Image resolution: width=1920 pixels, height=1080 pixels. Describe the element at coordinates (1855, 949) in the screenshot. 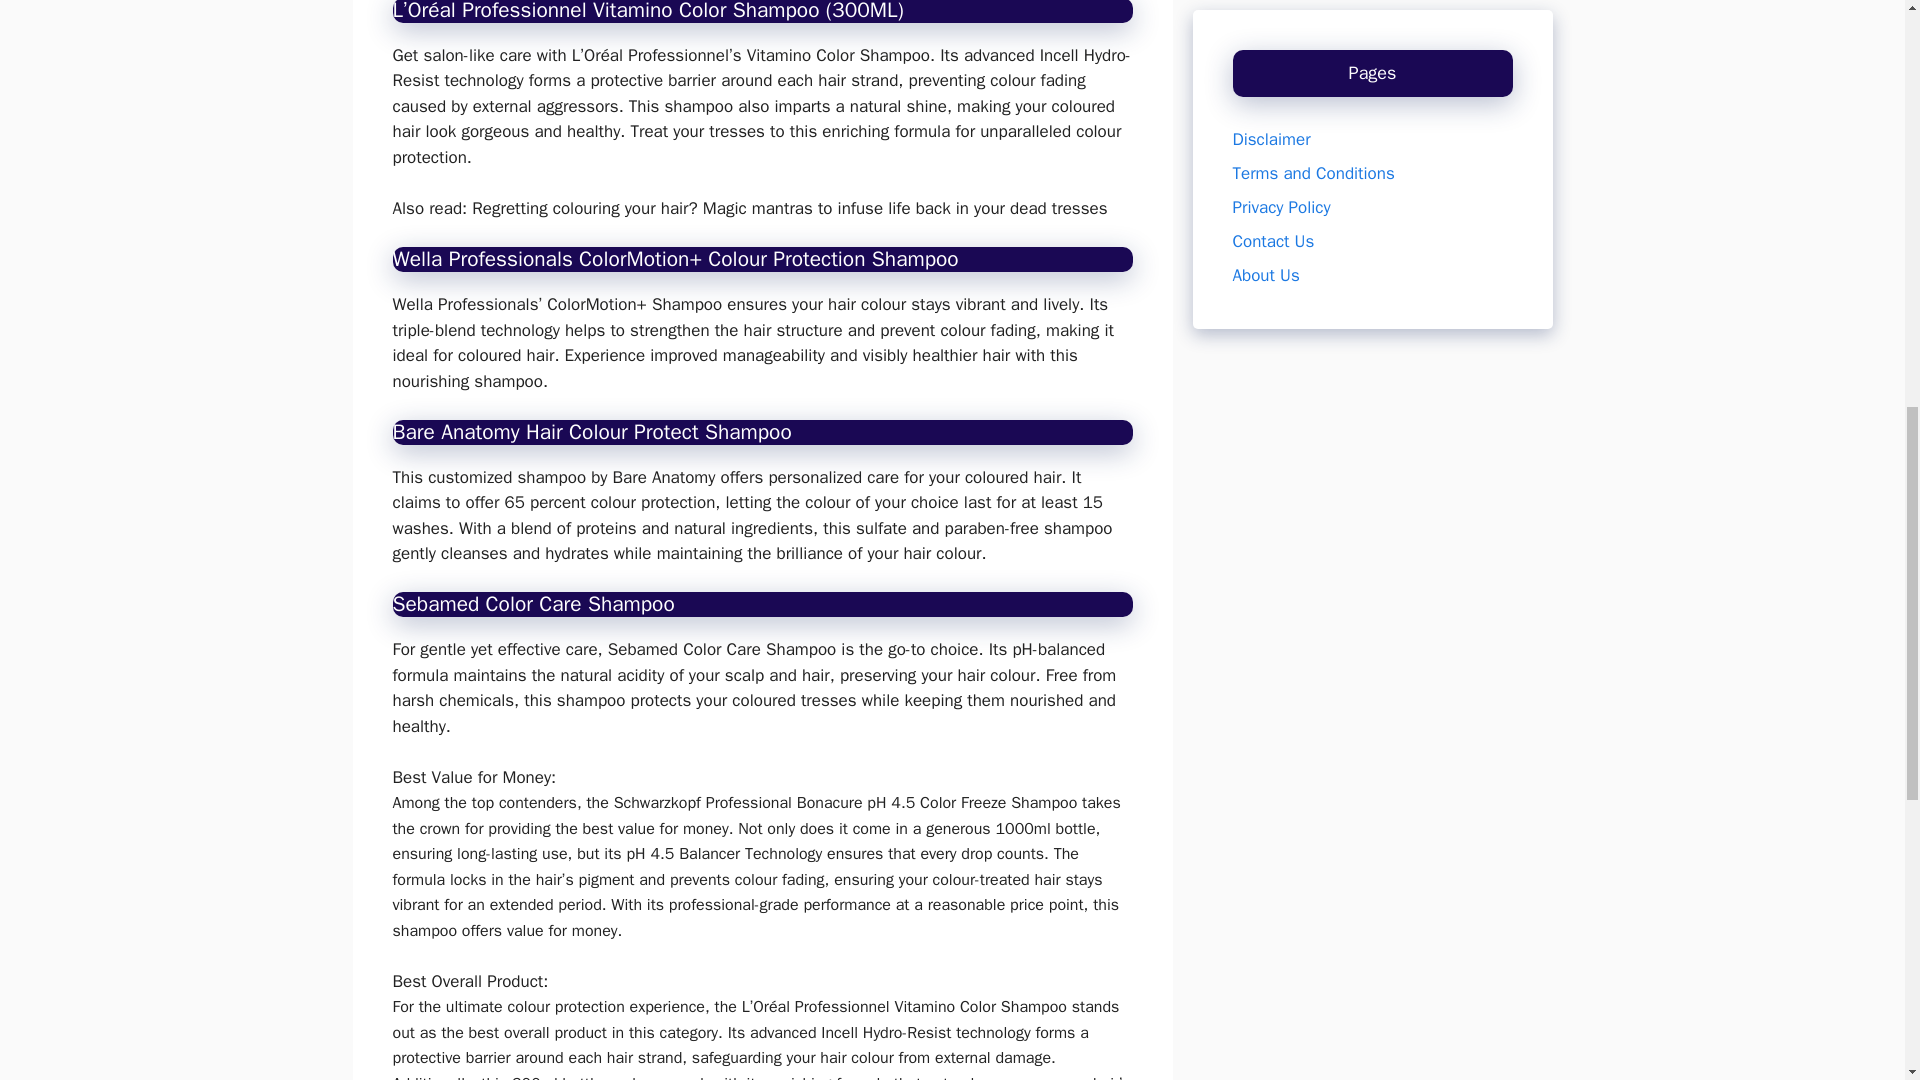

I see `Scroll back to top` at that location.